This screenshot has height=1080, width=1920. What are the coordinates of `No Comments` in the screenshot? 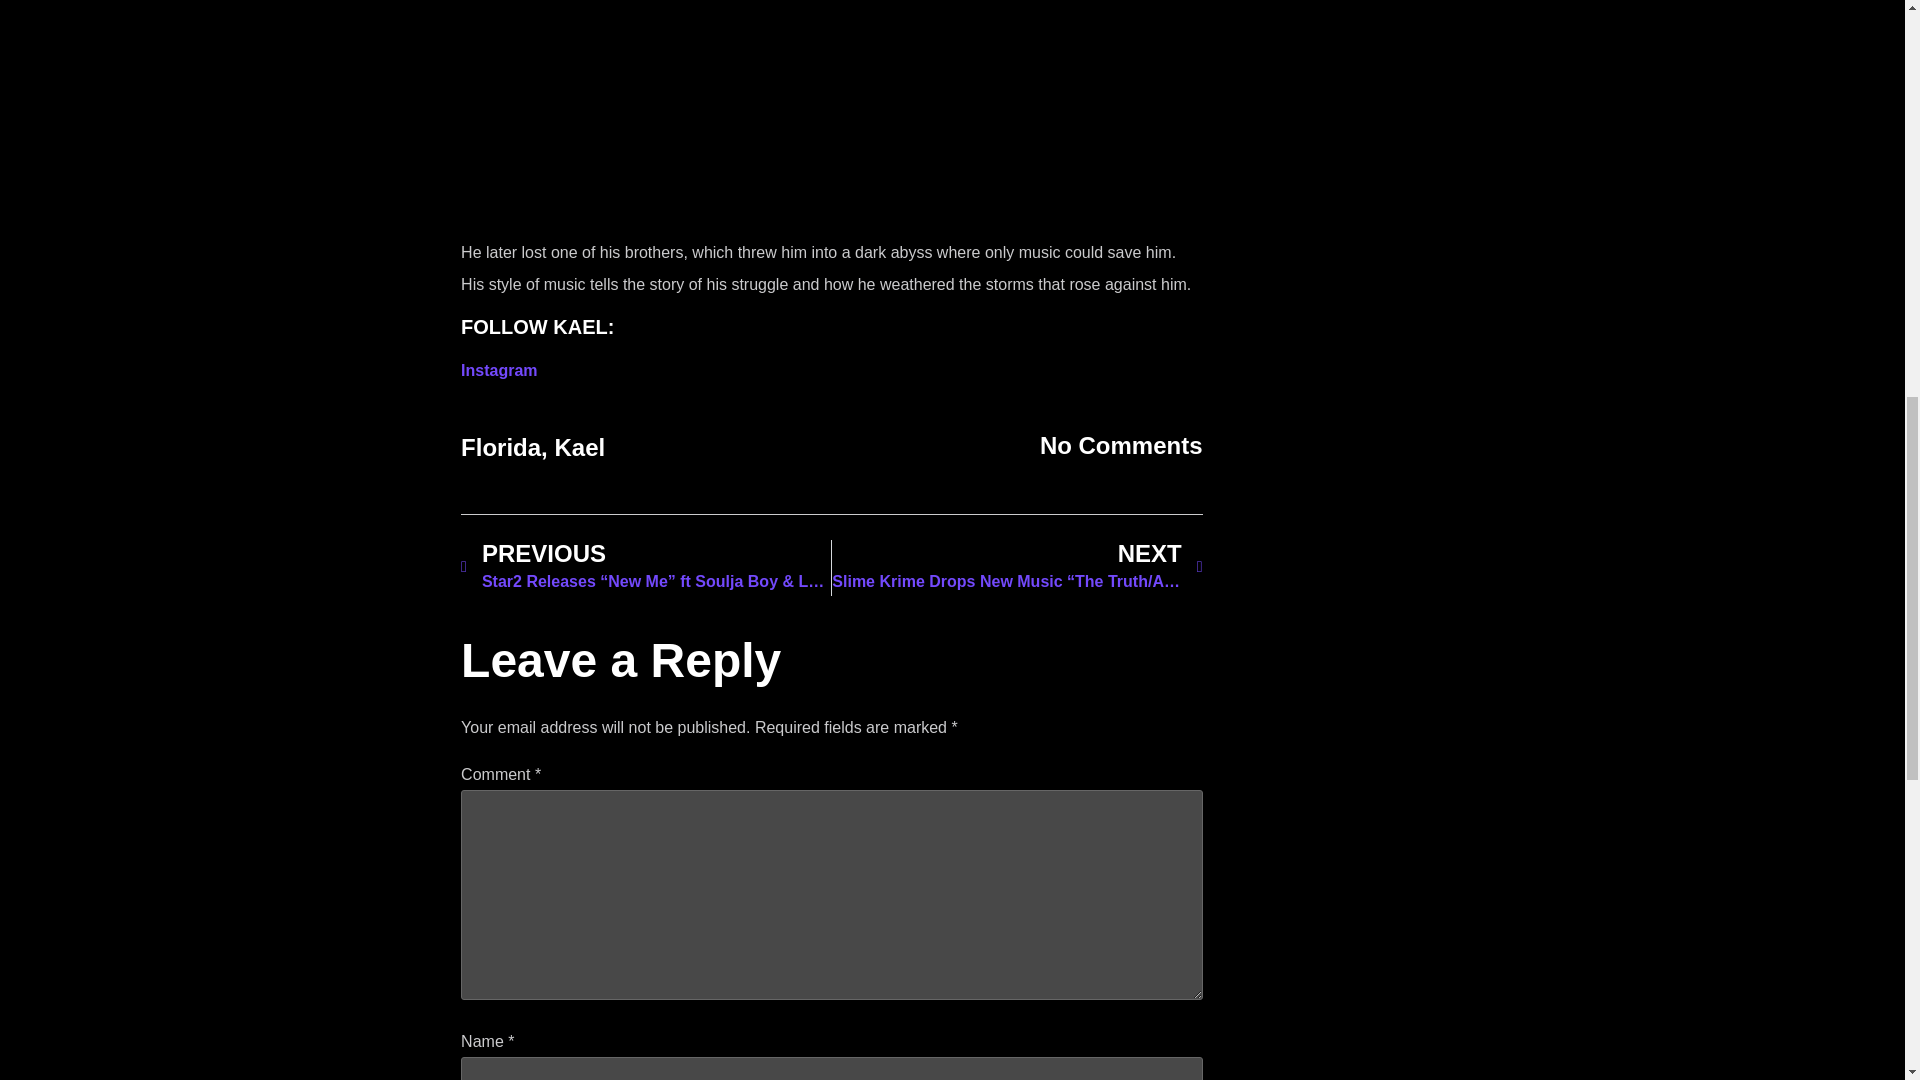 It's located at (1122, 446).